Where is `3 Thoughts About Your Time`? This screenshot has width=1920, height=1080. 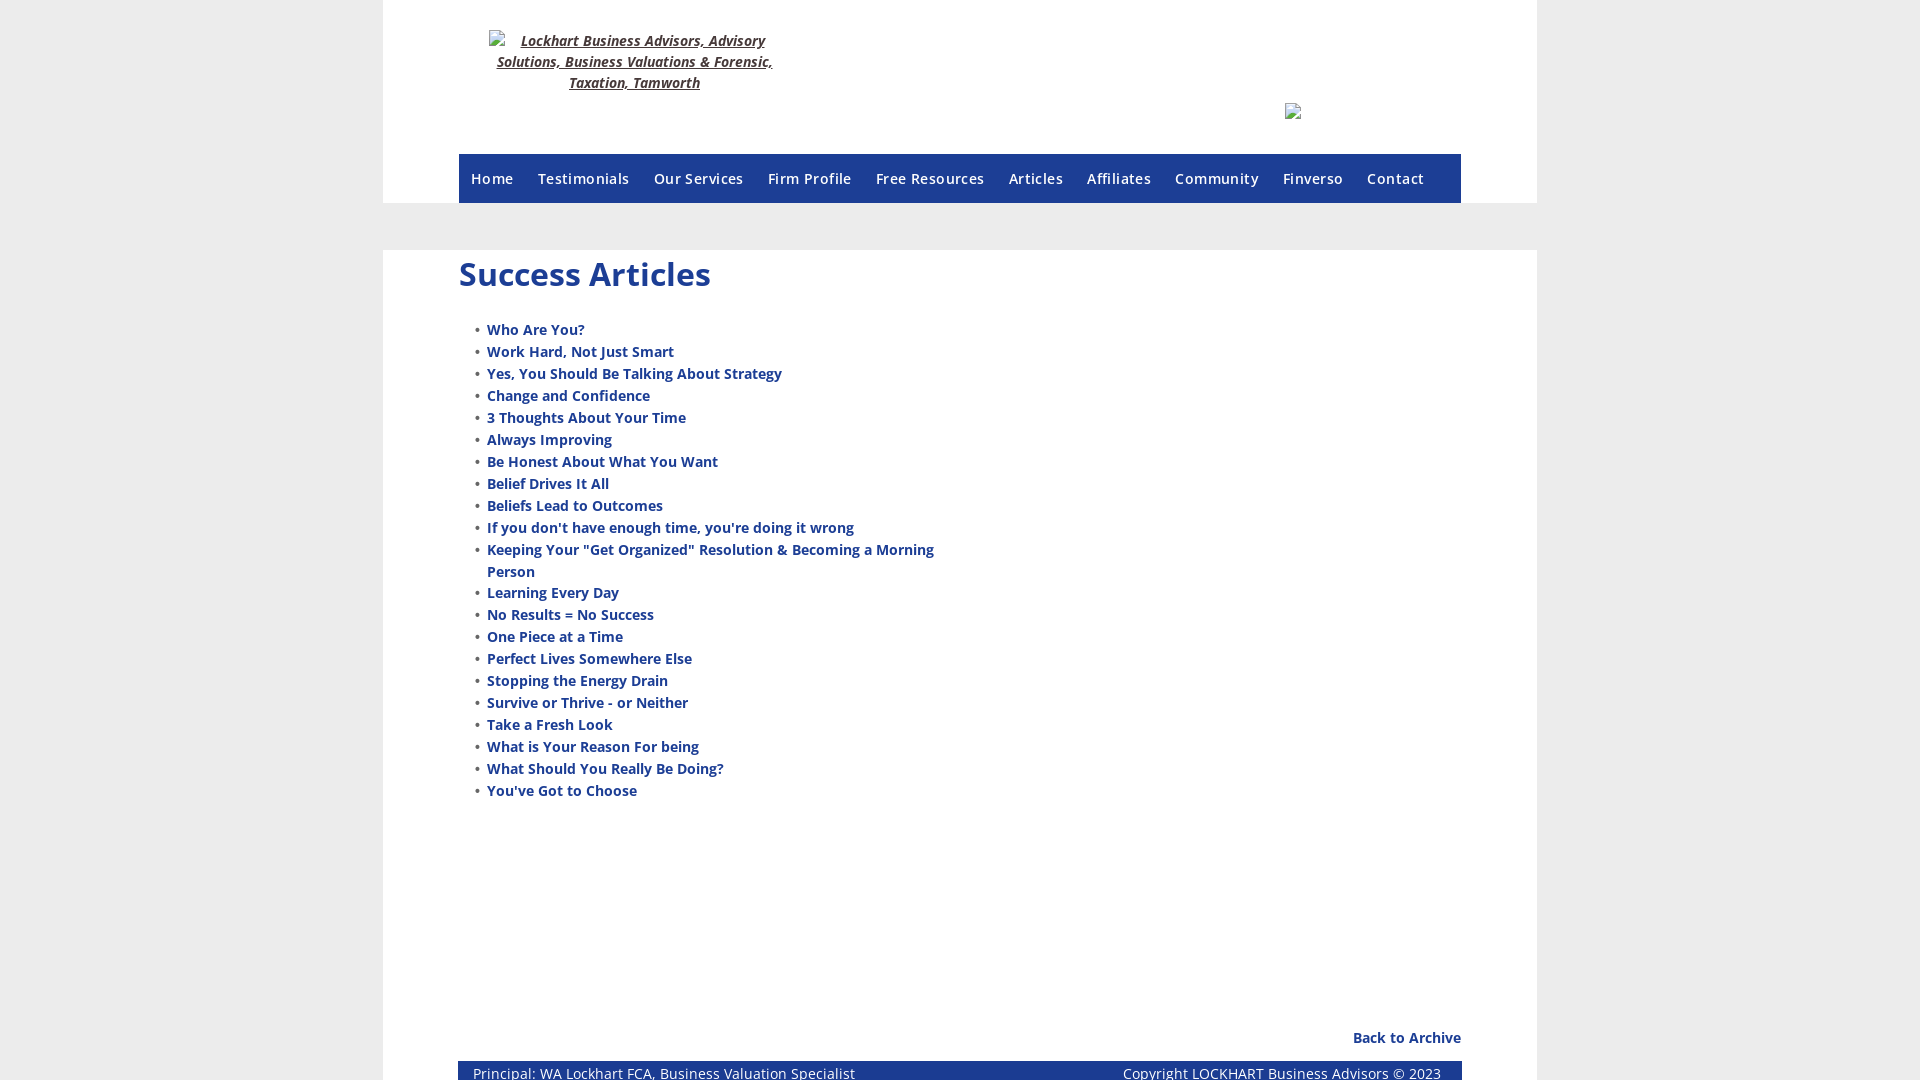 3 Thoughts About Your Time is located at coordinates (586, 418).